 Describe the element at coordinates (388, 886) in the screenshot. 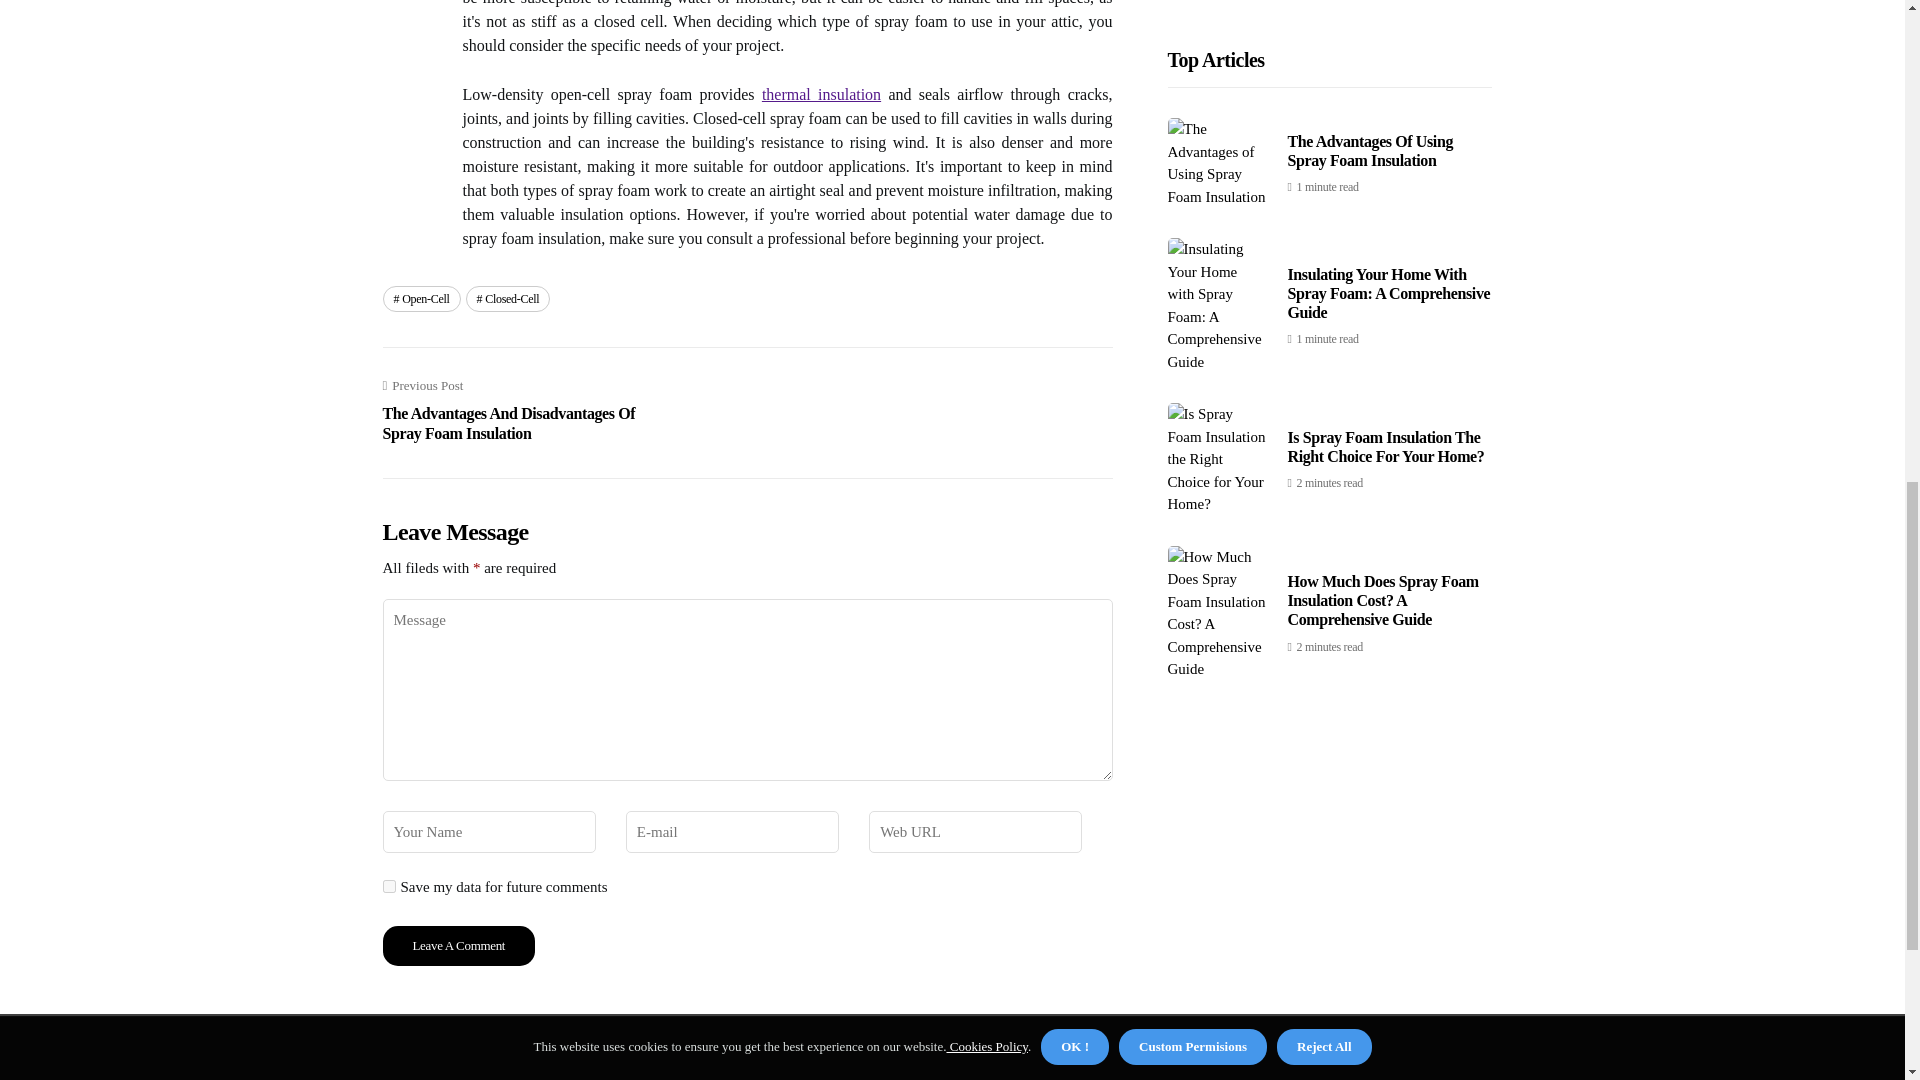

I see `yes` at that location.